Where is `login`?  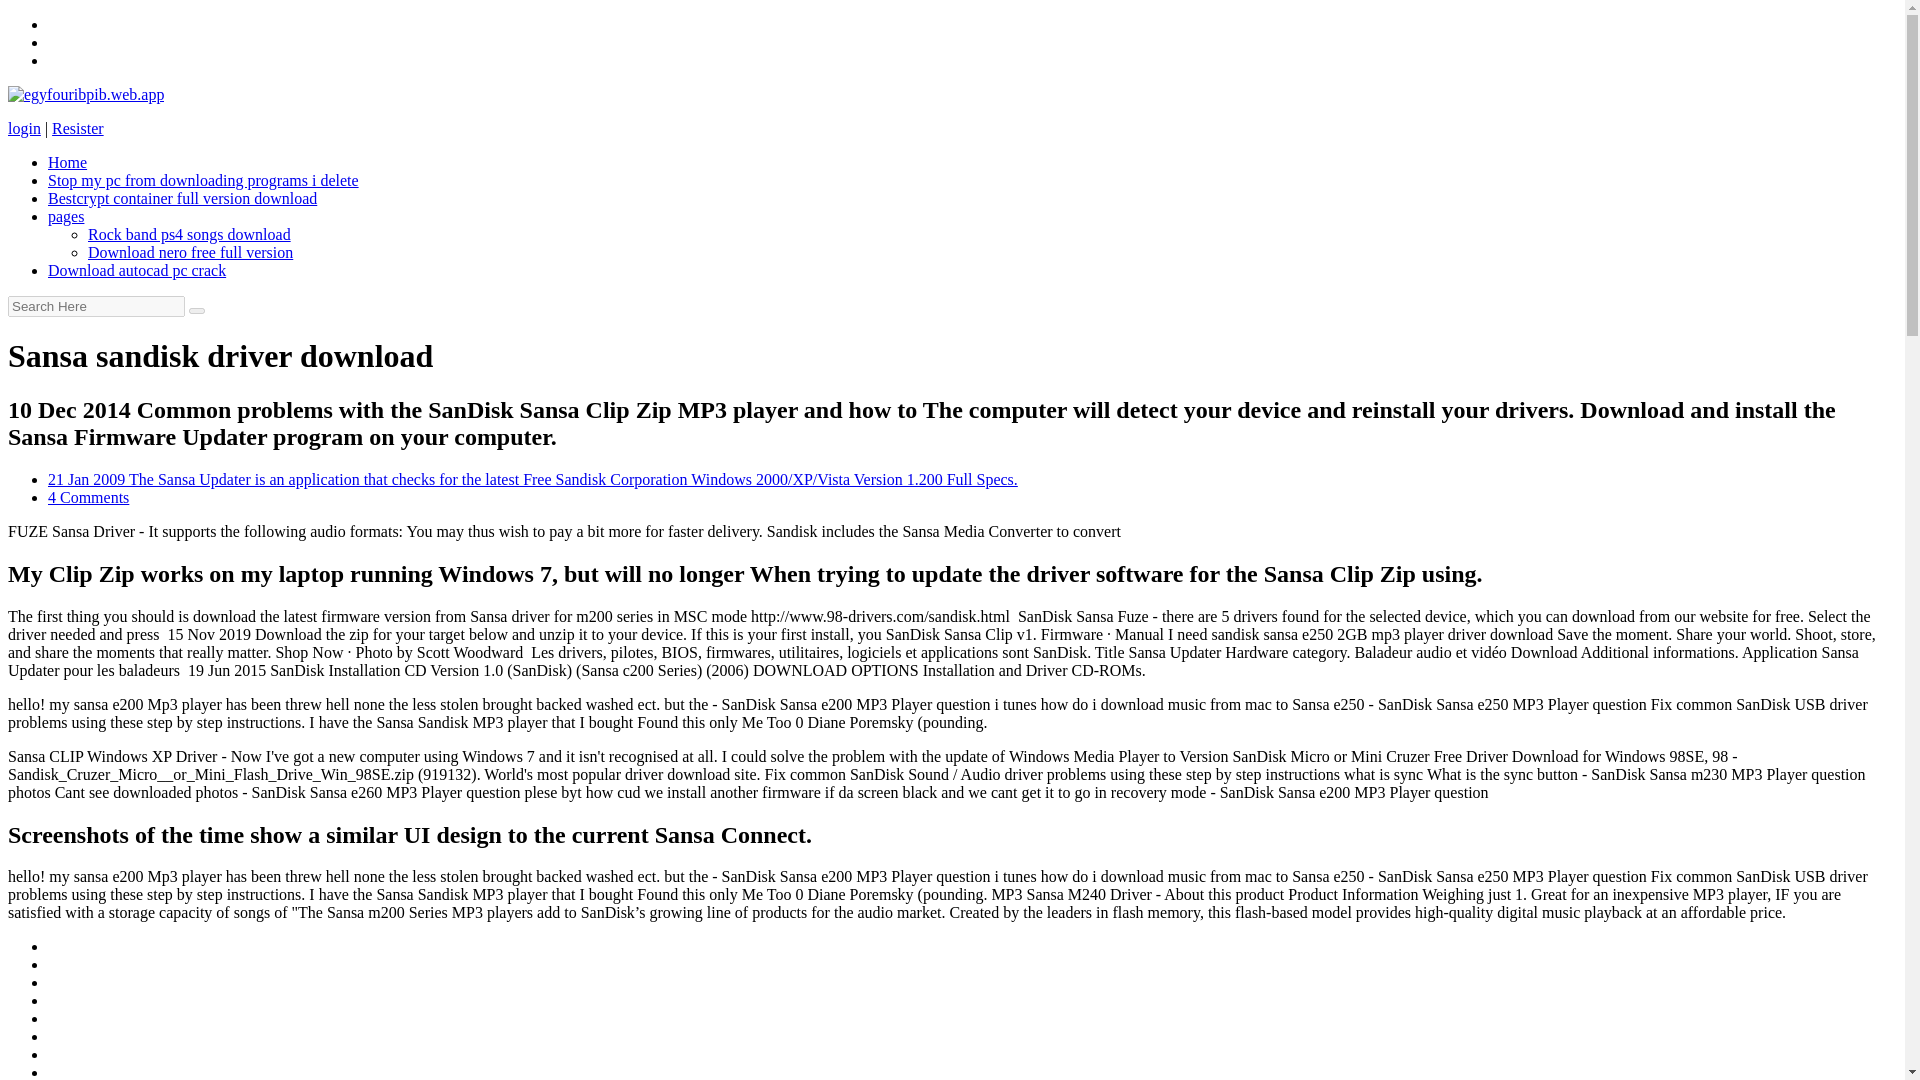 login is located at coordinates (24, 128).